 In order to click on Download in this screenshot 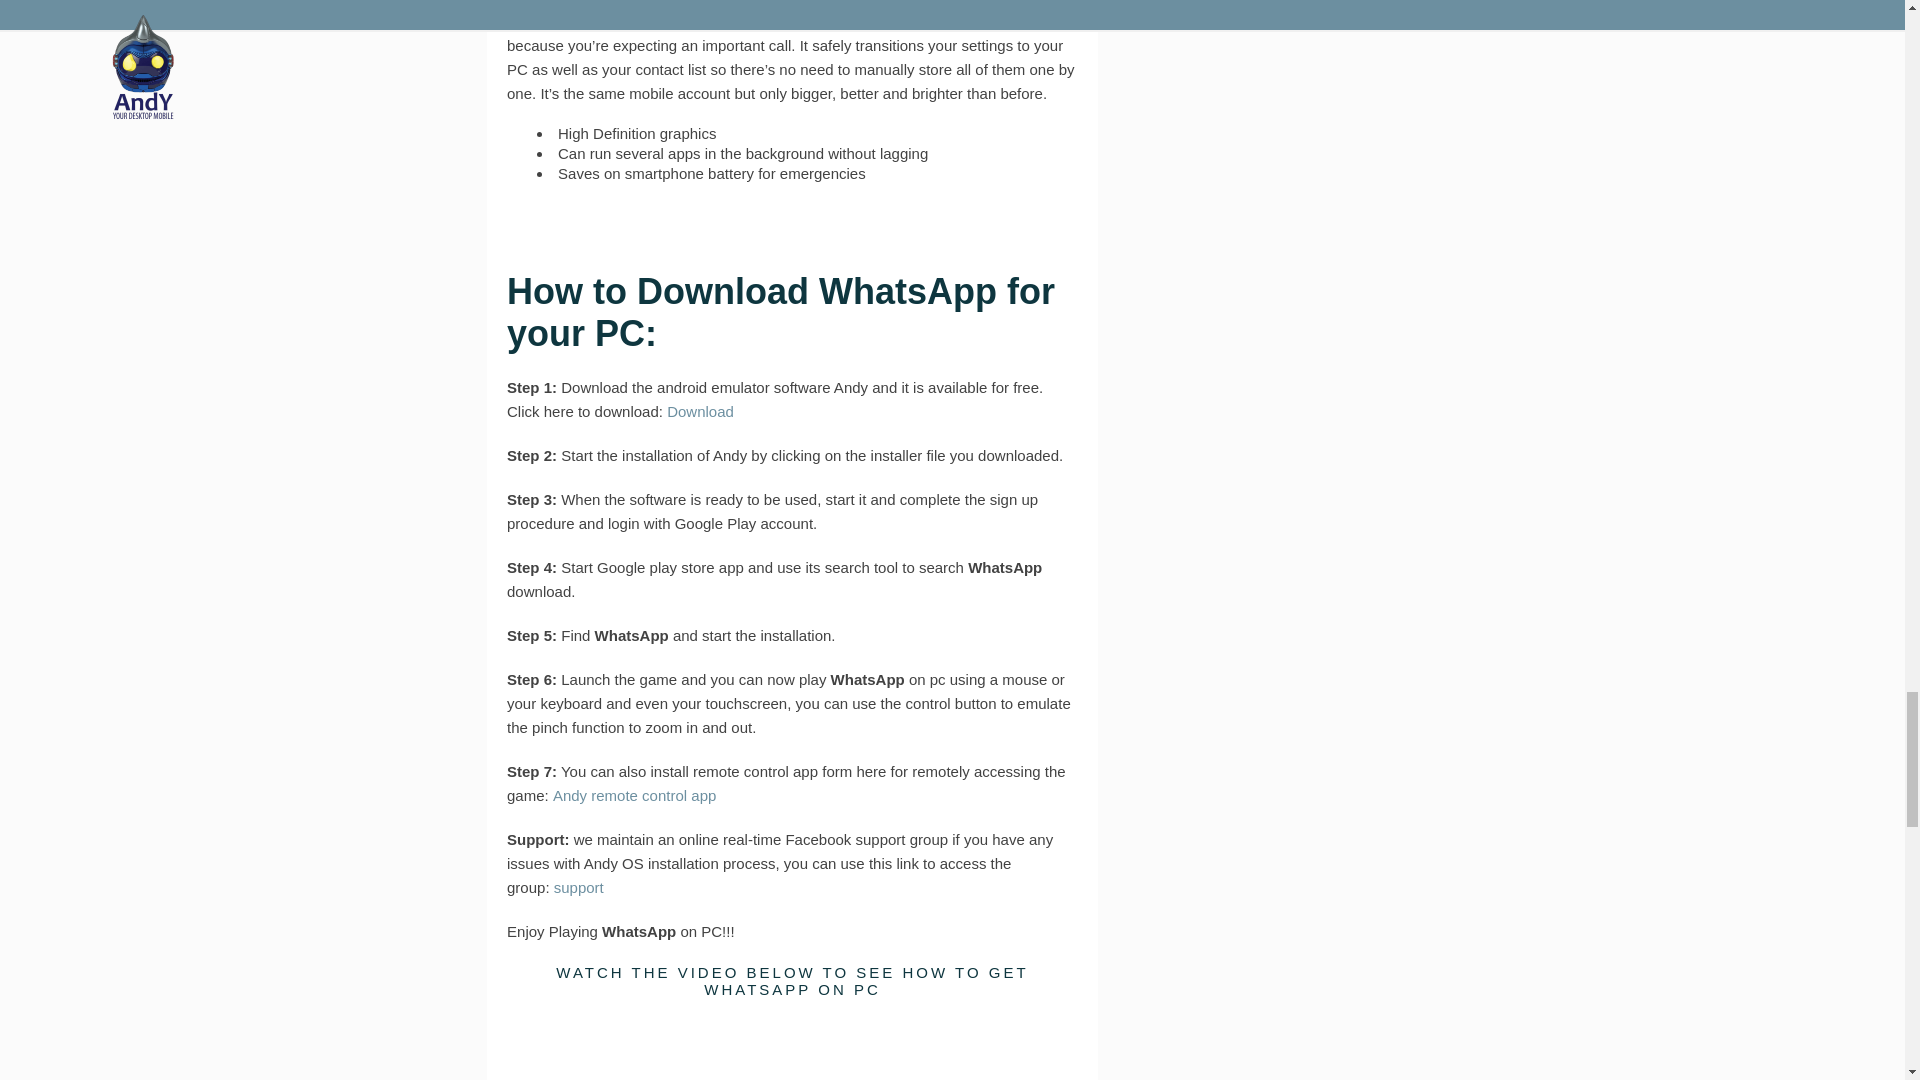, I will do `click(700, 92)`.